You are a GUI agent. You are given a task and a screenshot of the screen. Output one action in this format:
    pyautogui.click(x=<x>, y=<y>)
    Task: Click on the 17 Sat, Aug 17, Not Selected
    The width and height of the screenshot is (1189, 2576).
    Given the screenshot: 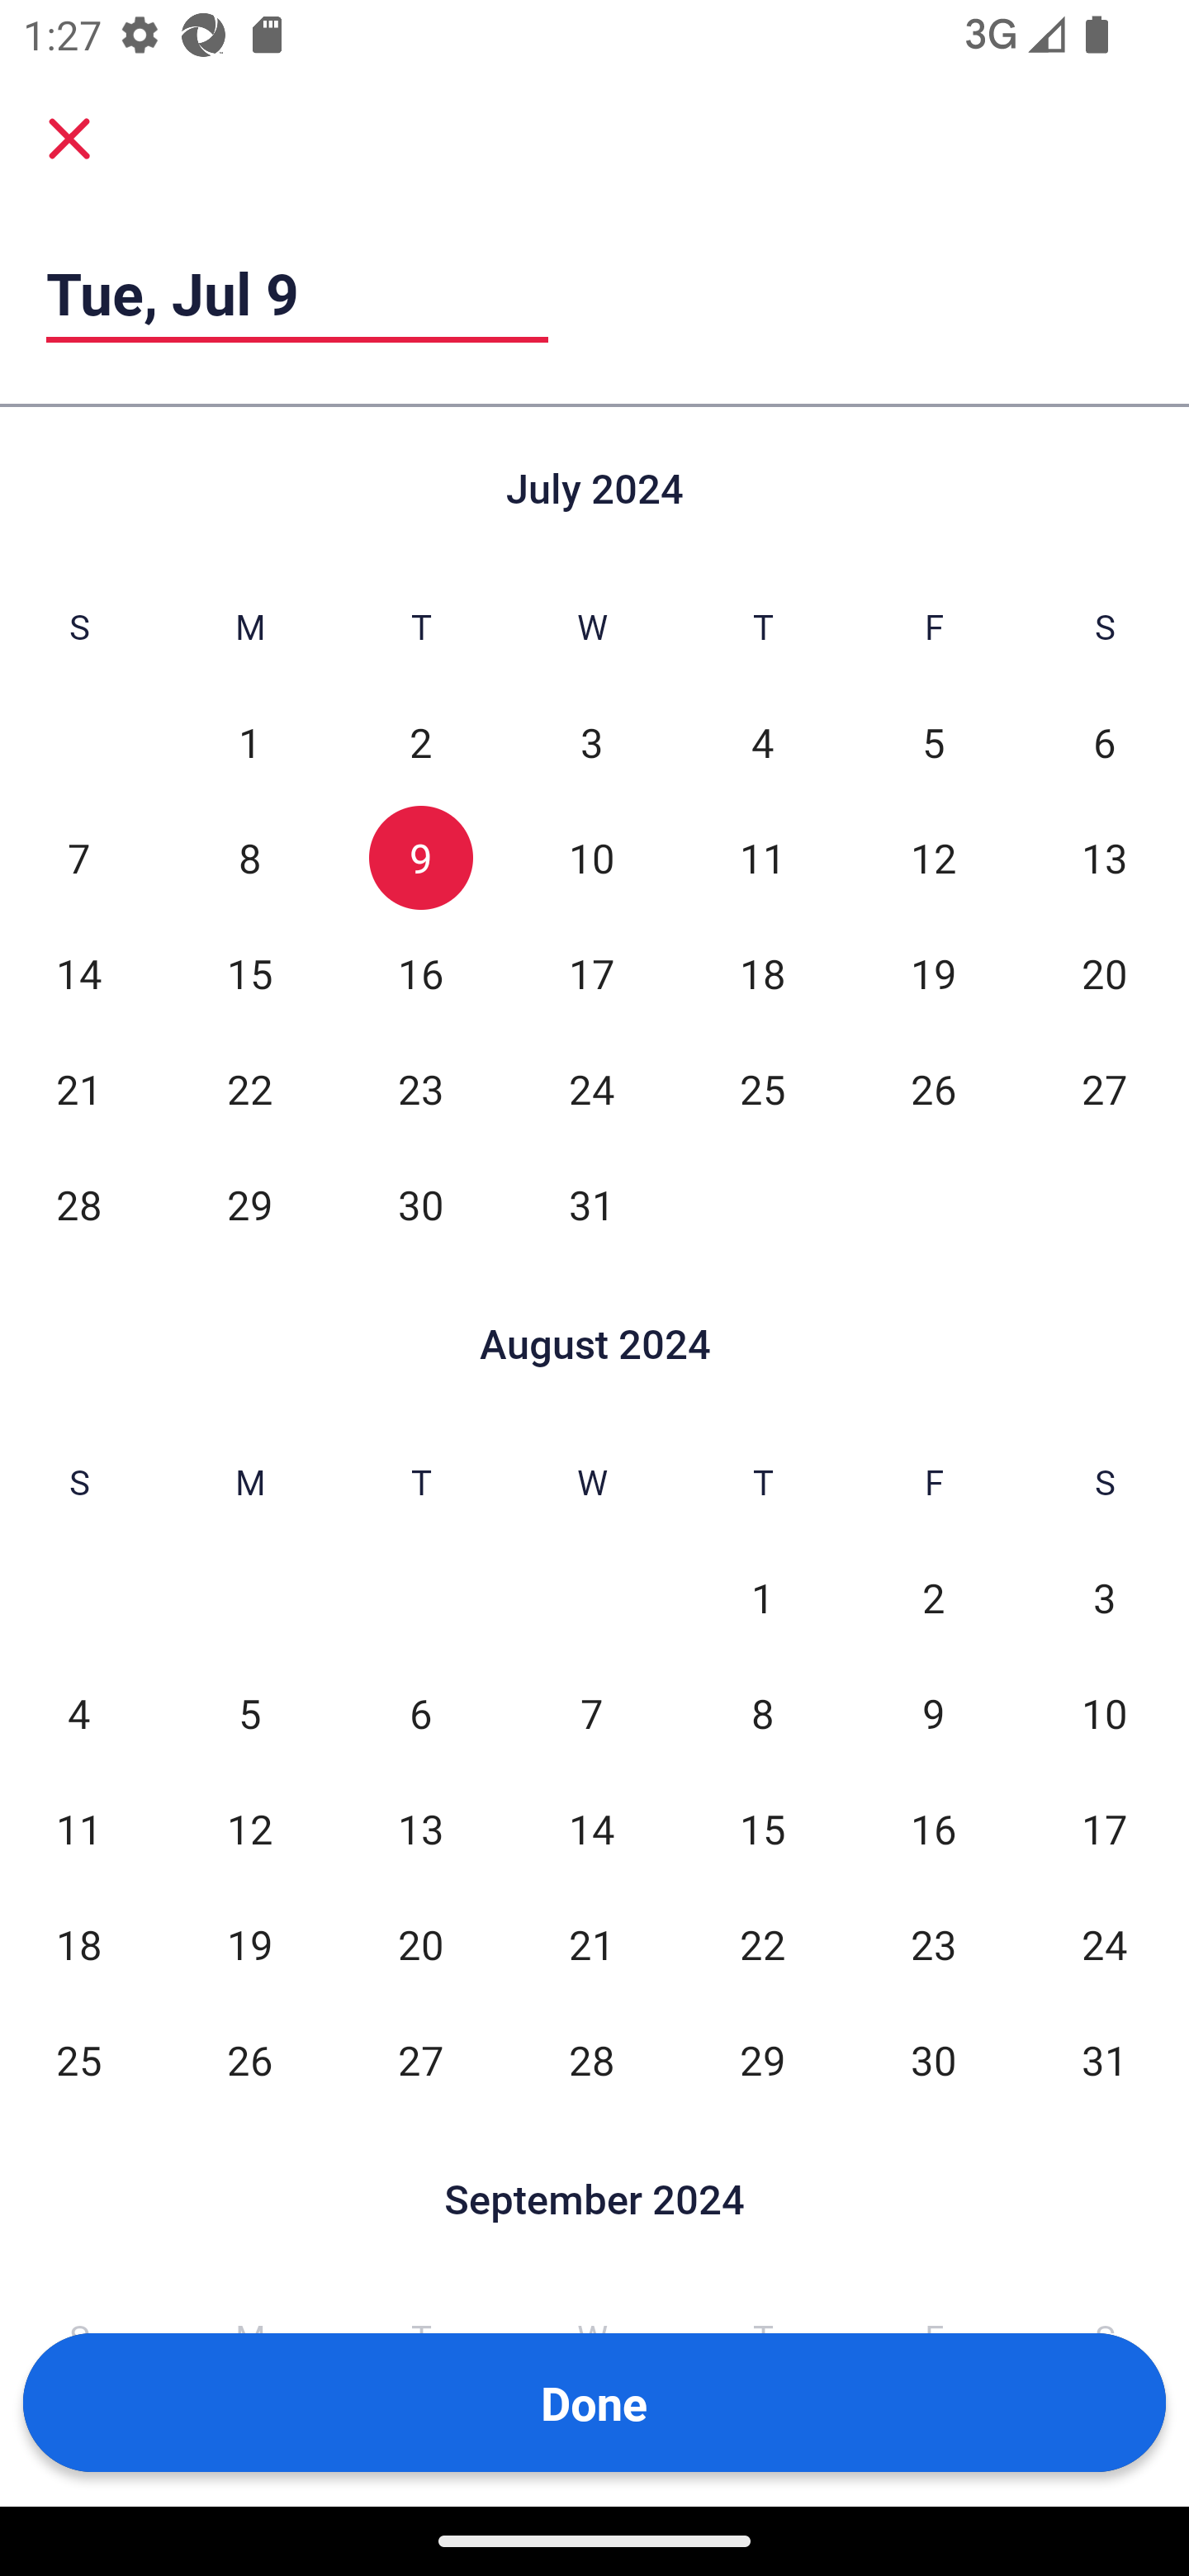 What is the action you would take?
    pyautogui.click(x=1105, y=1828)
    